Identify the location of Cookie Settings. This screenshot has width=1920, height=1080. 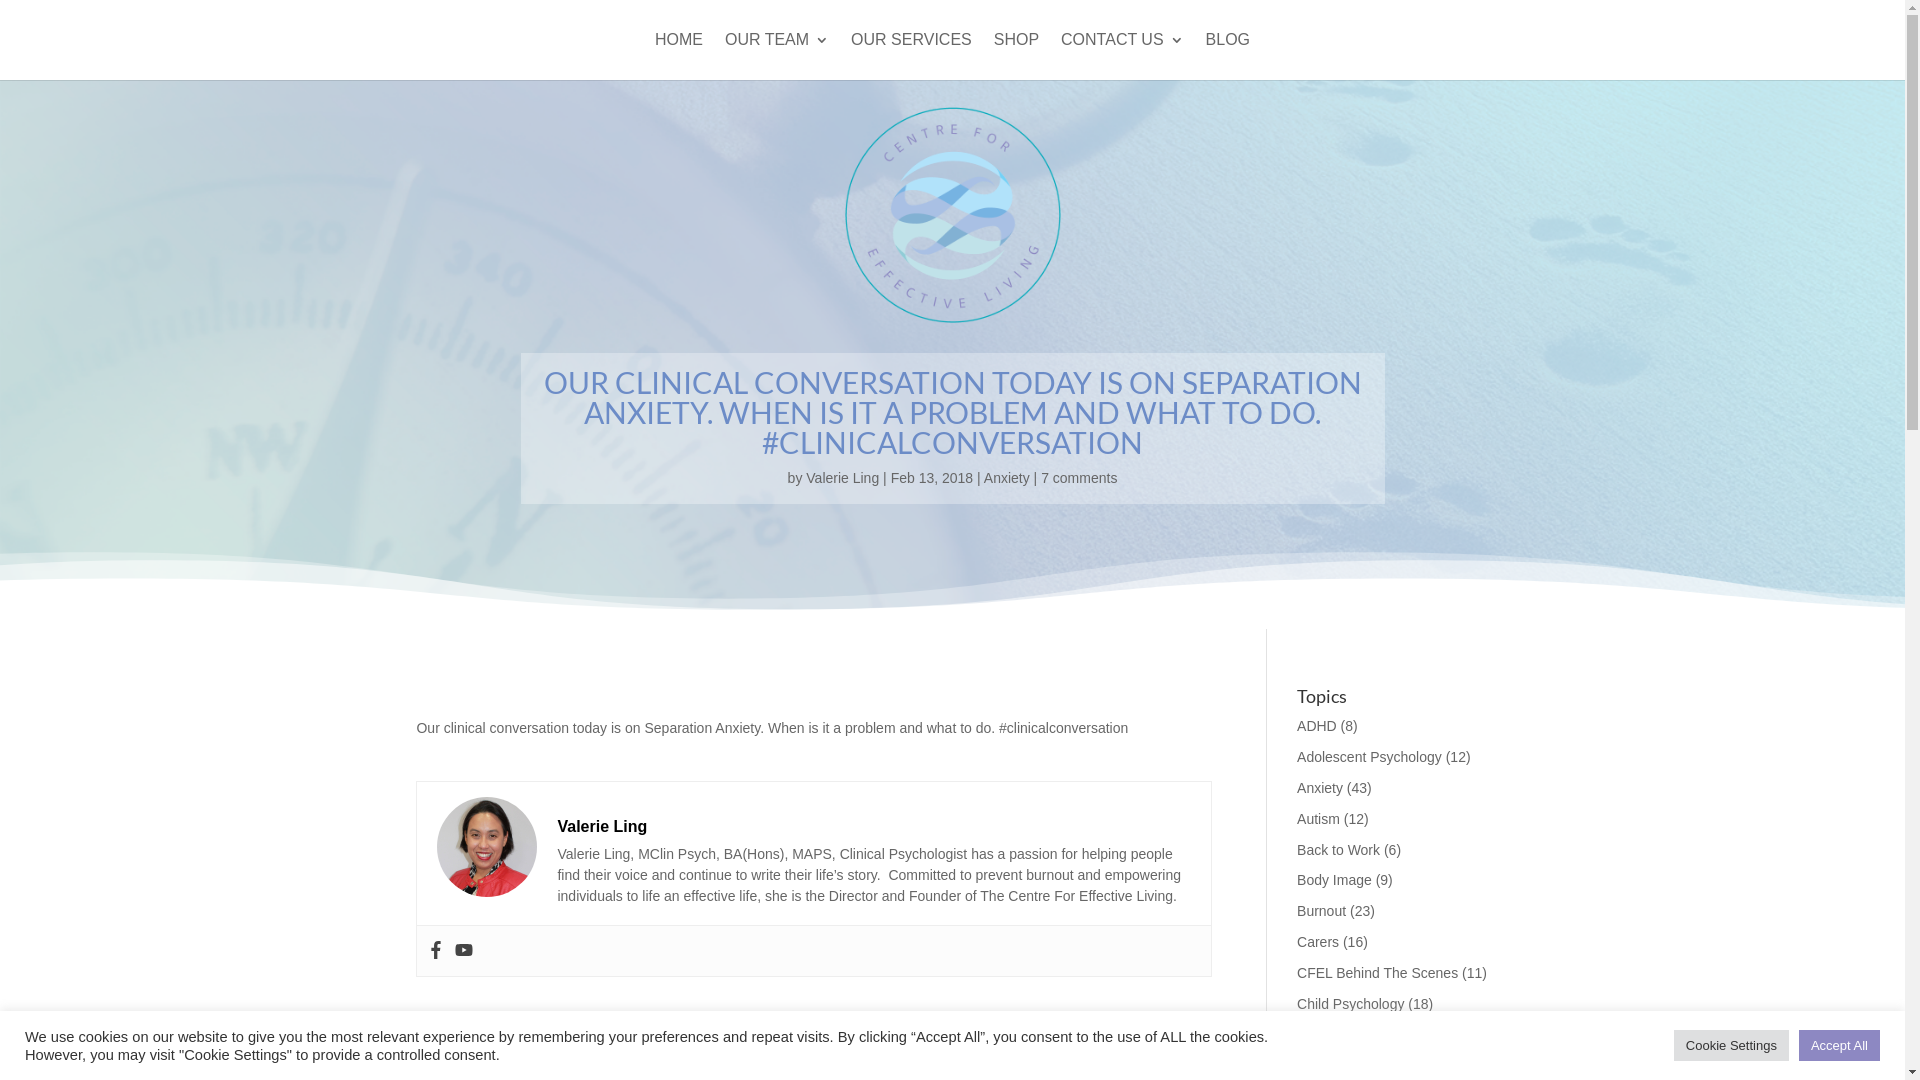
(1732, 1046).